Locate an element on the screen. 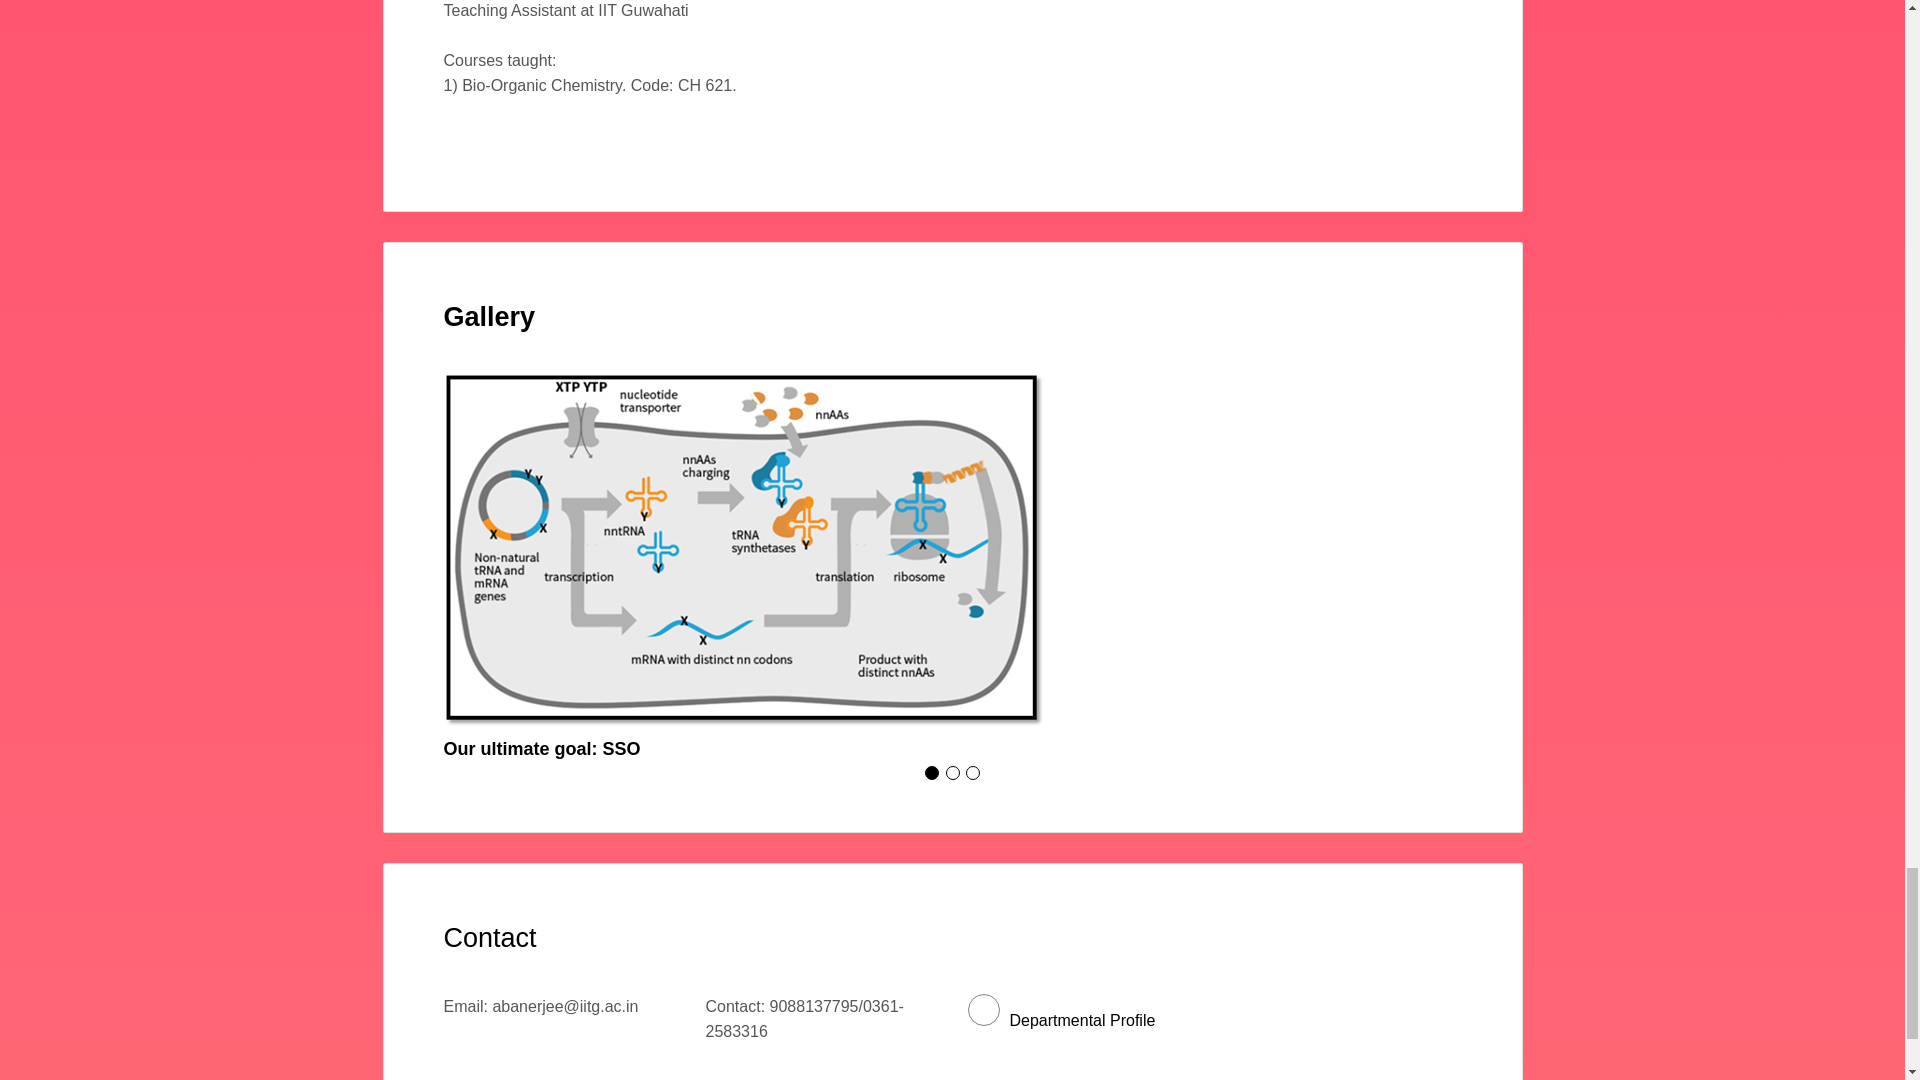 The image size is (1920, 1080). Departmental Profile is located at coordinates (1061, 1020).